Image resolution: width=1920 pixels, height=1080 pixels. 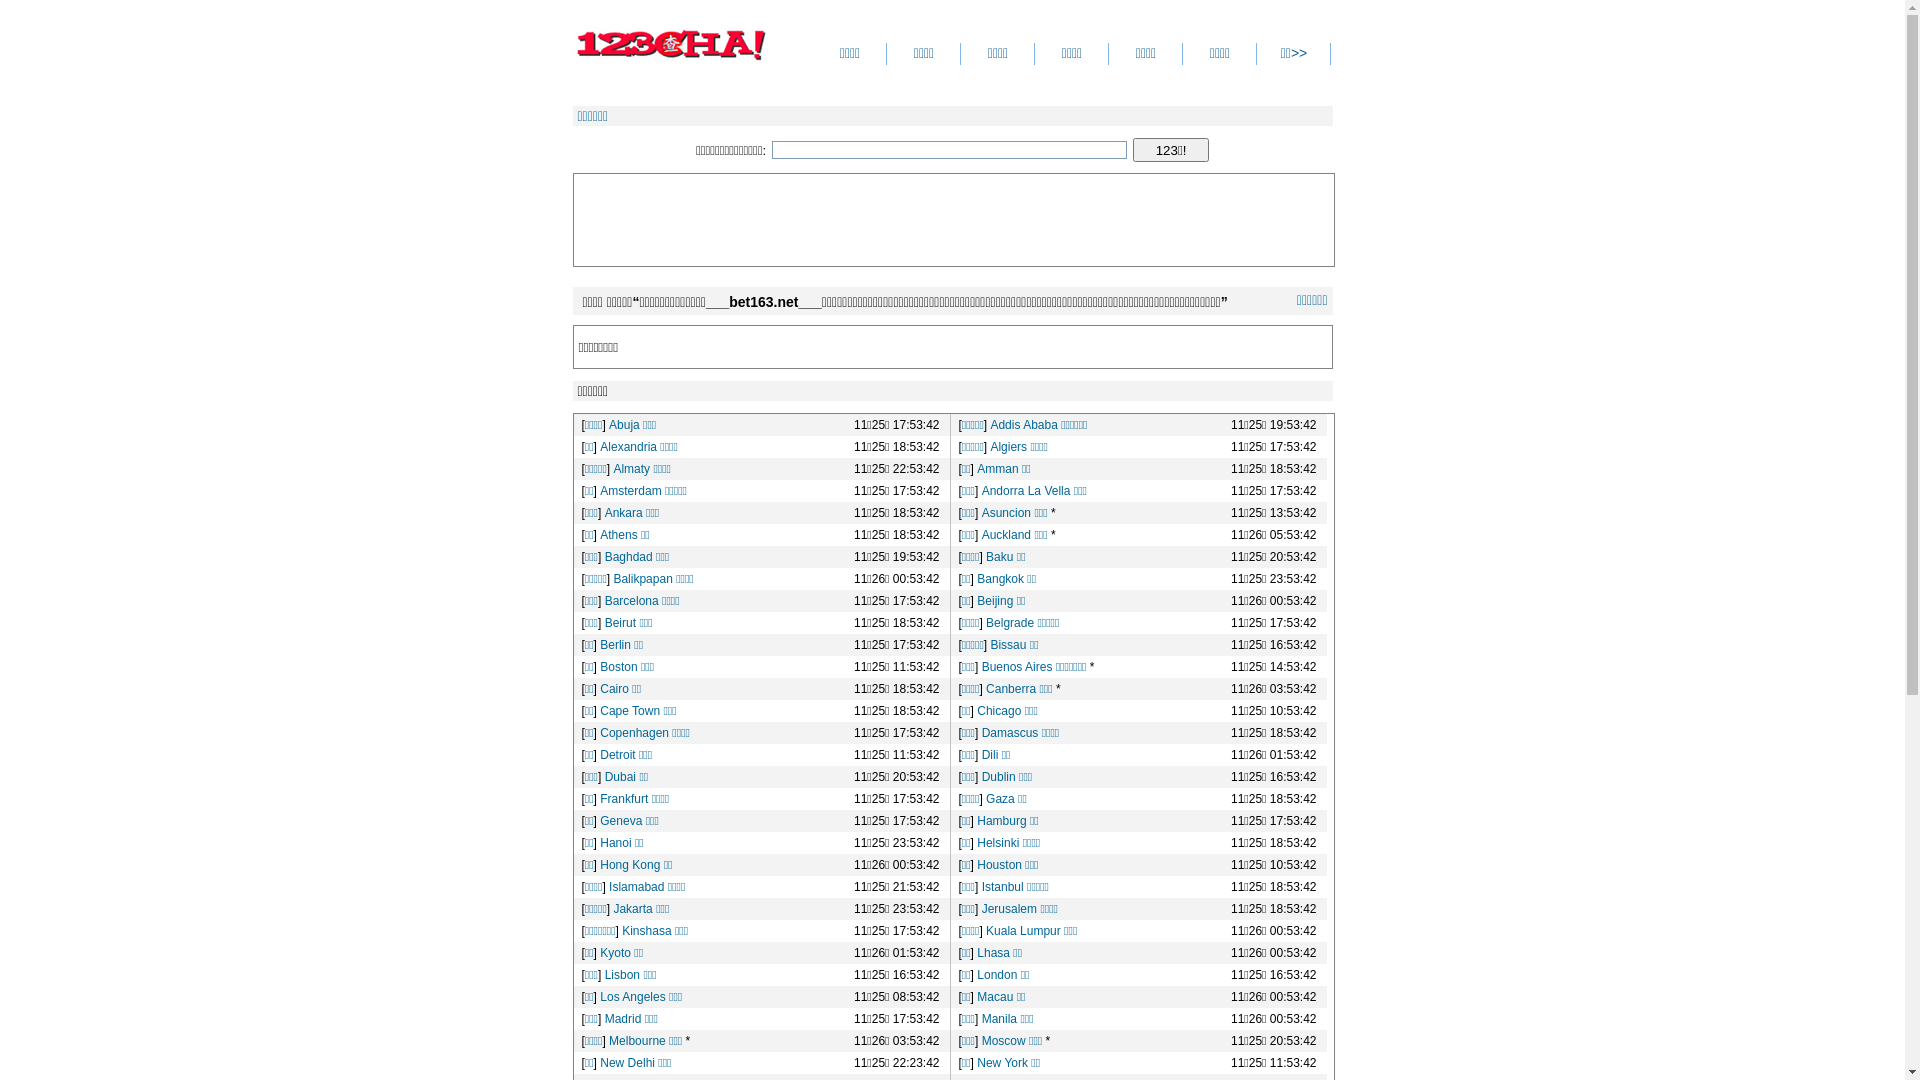 I want to click on Bangkok, so click(x=1000, y=579).